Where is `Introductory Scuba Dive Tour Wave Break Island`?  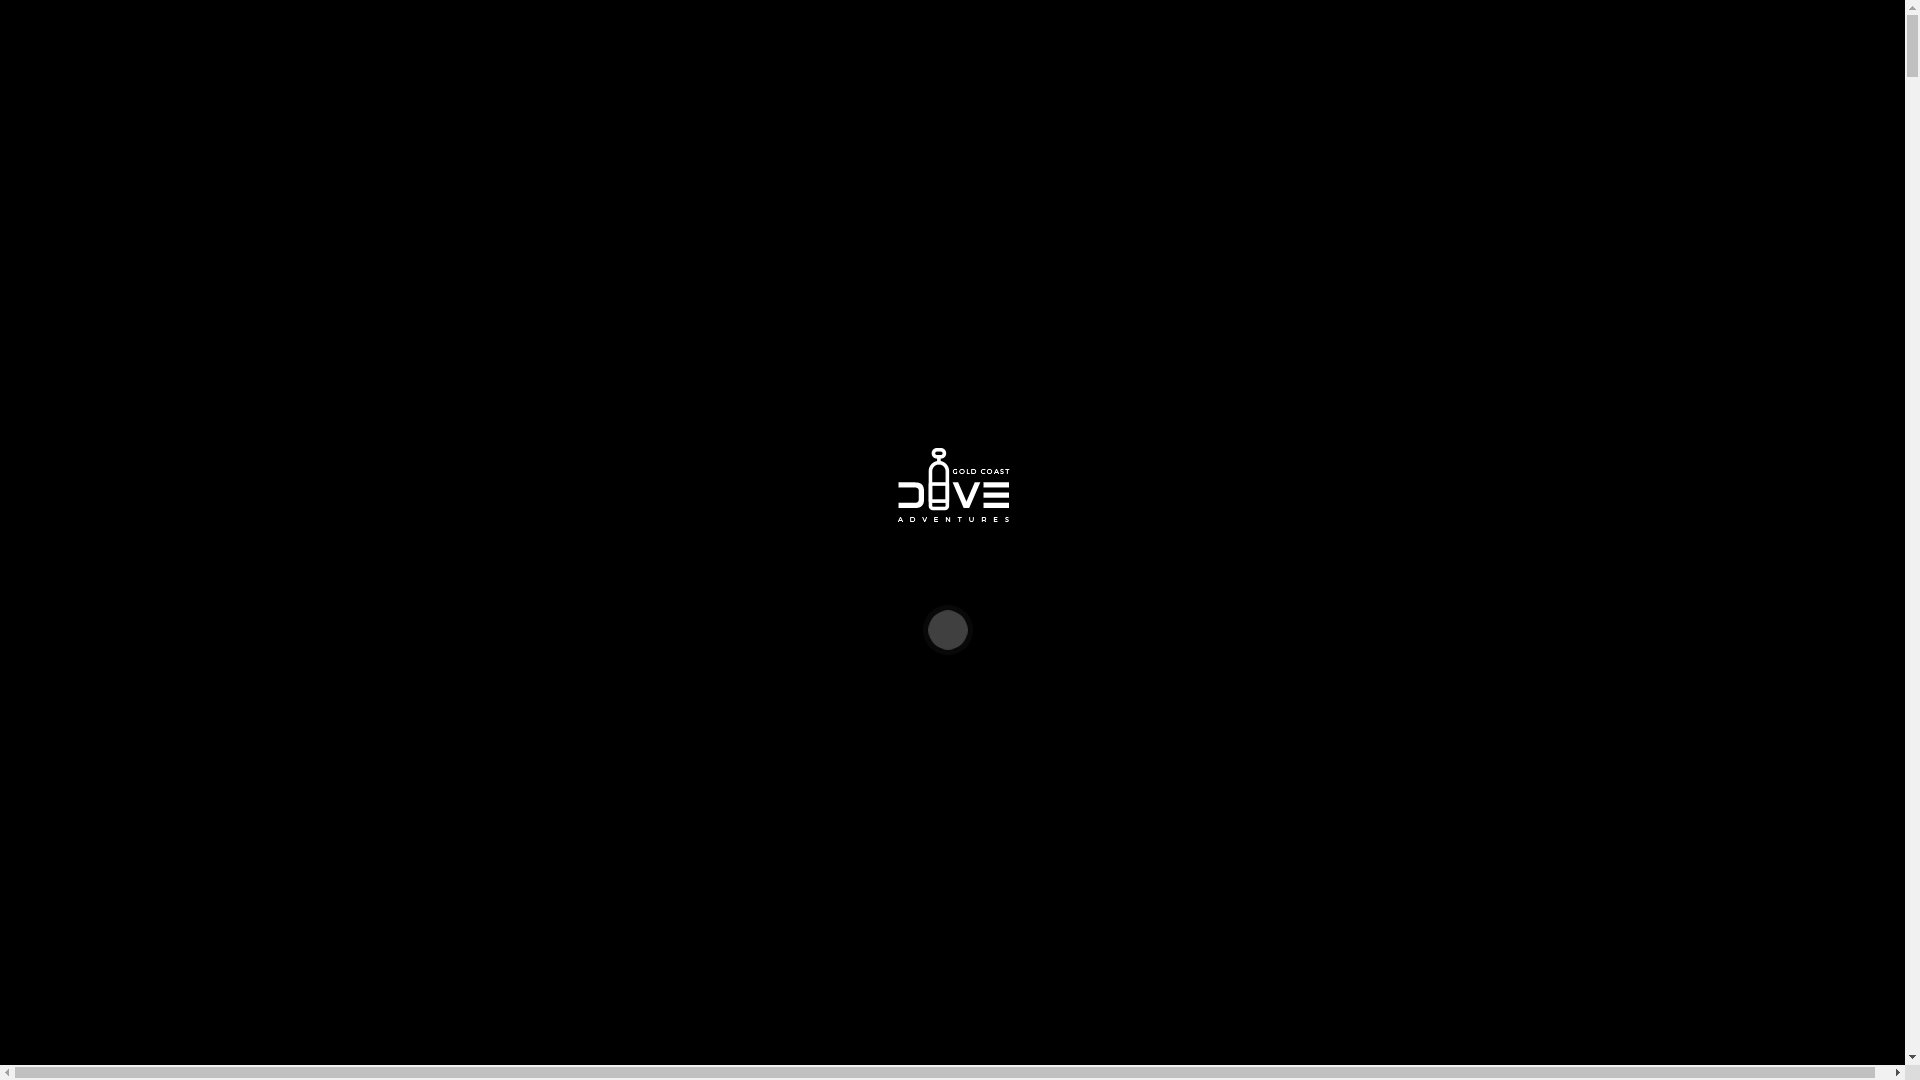
Introductory Scuba Dive Tour Wave Break Island is located at coordinates (238, 348).